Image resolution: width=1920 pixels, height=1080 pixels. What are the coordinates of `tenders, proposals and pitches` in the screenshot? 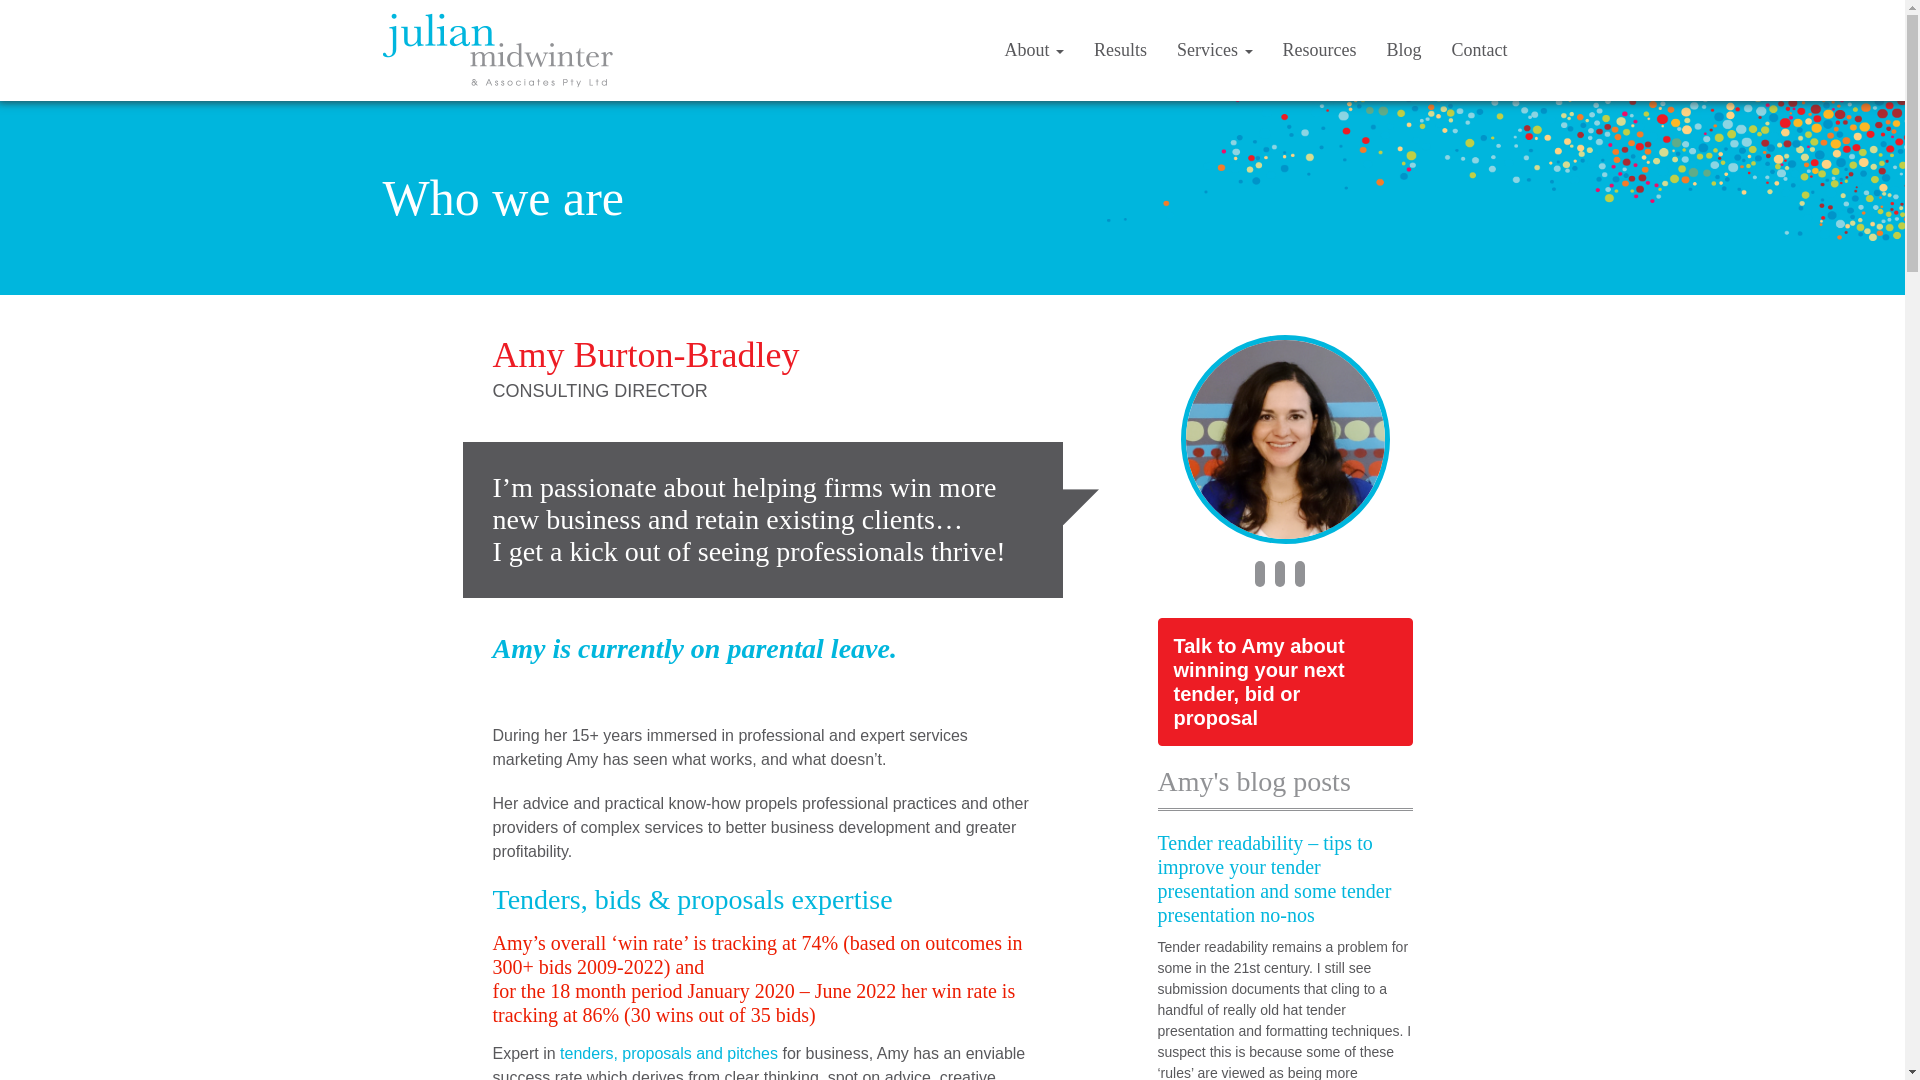 It's located at (669, 1054).